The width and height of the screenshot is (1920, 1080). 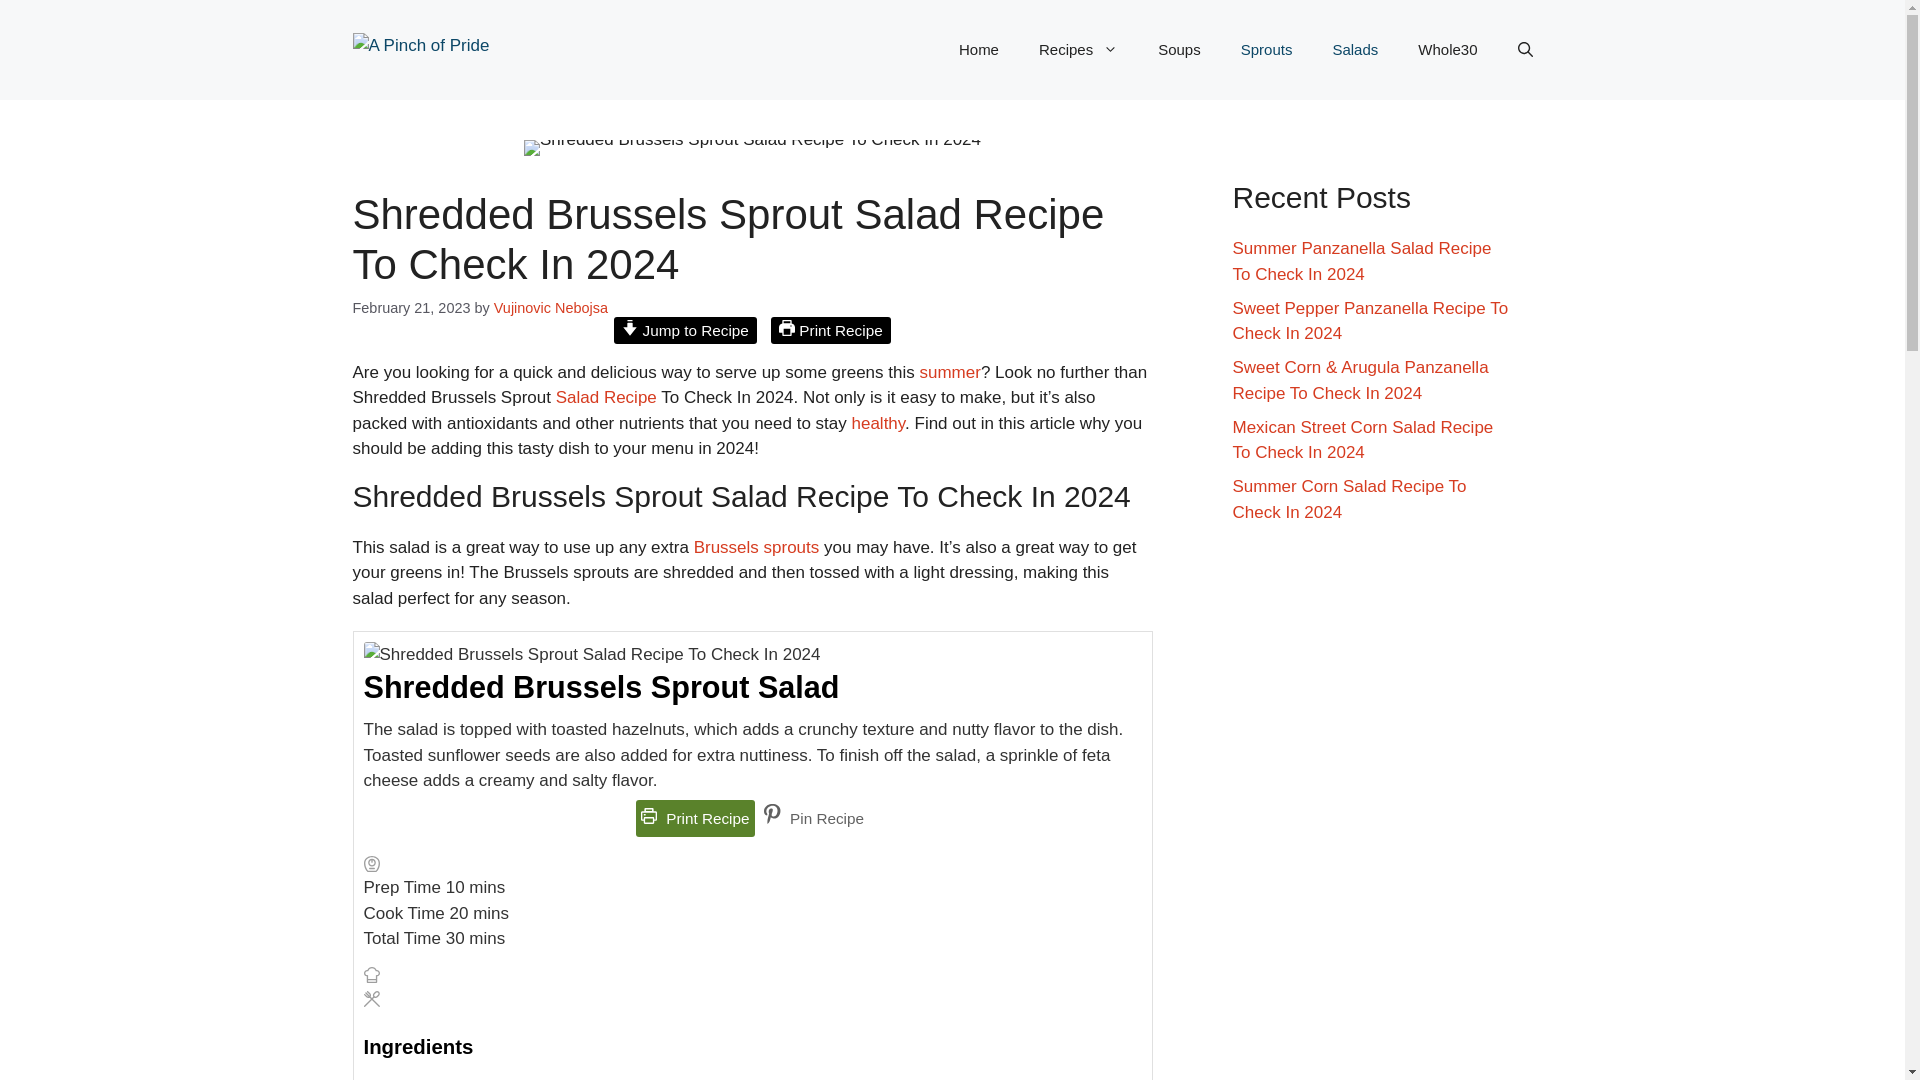 I want to click on Jump to Recipe, so click(x=685, y=330).